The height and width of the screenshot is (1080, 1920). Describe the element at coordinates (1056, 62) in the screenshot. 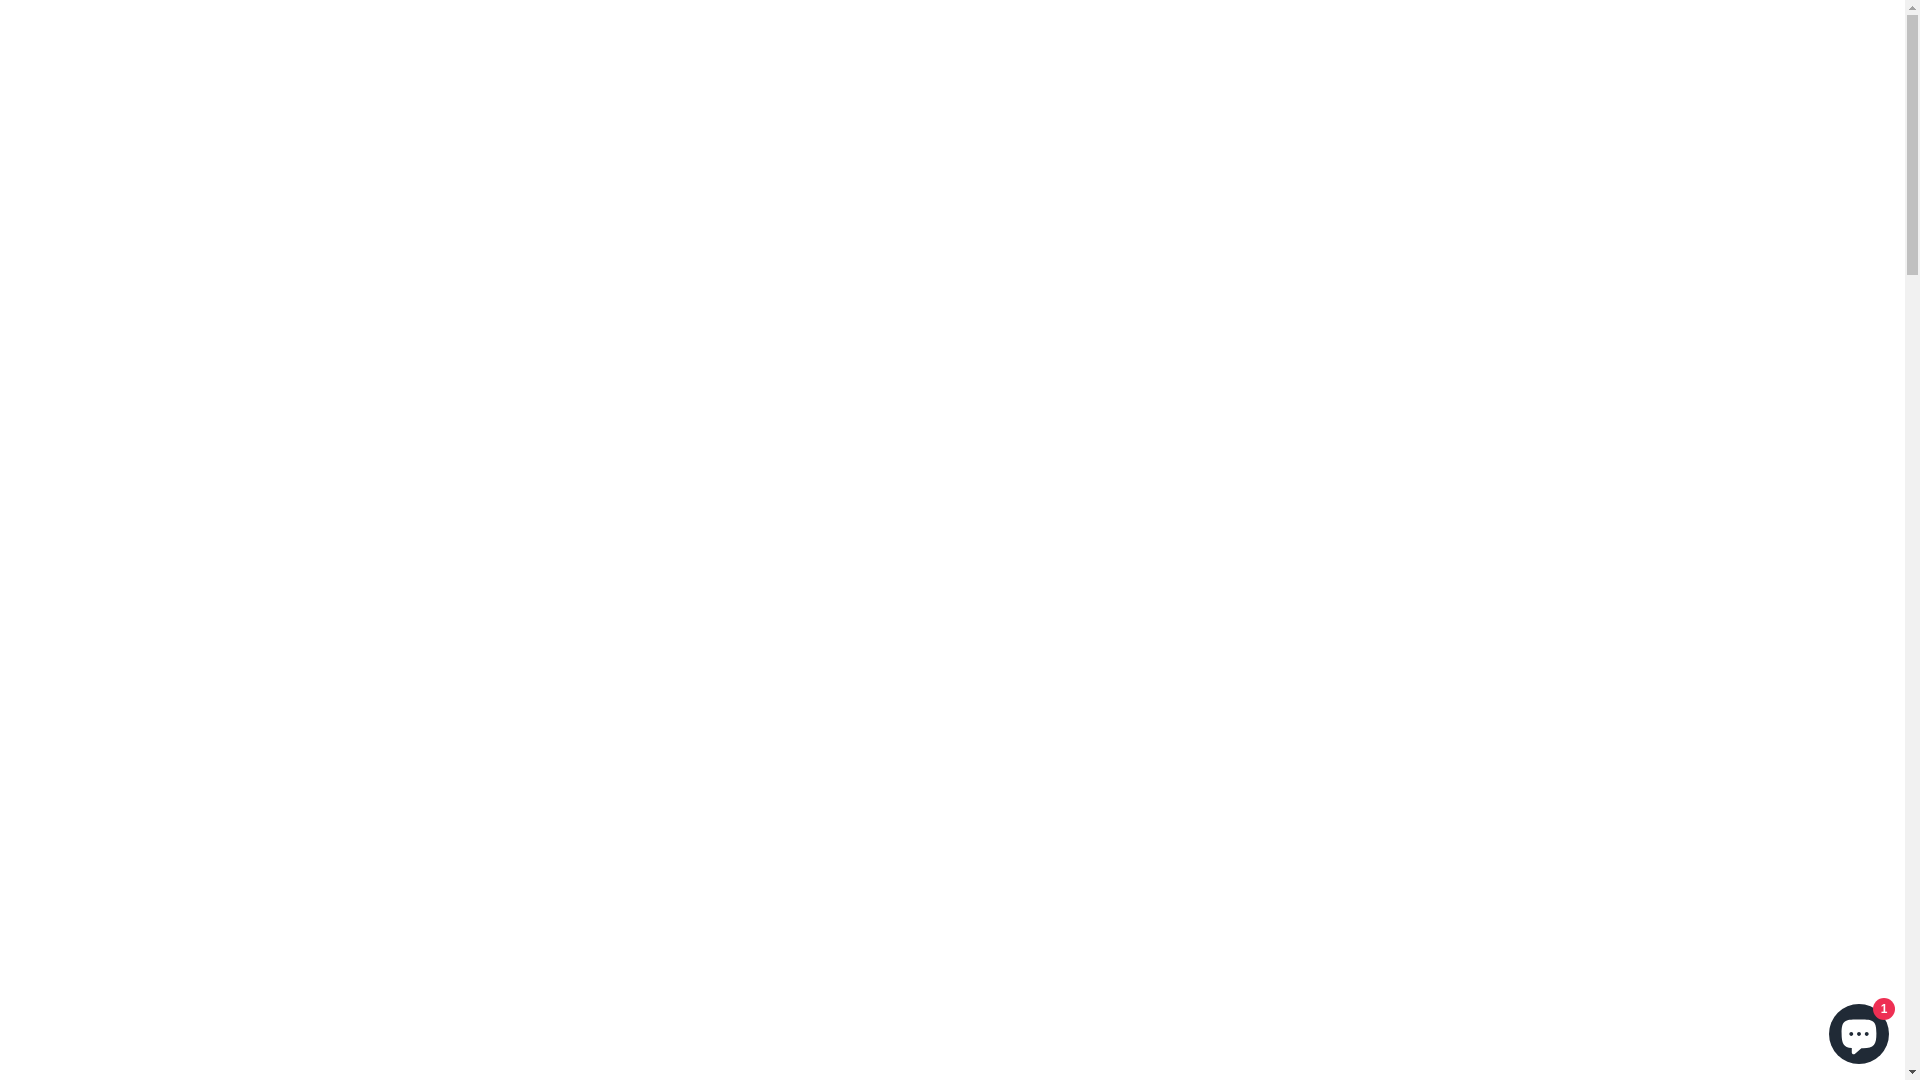

I see `About` at that location.